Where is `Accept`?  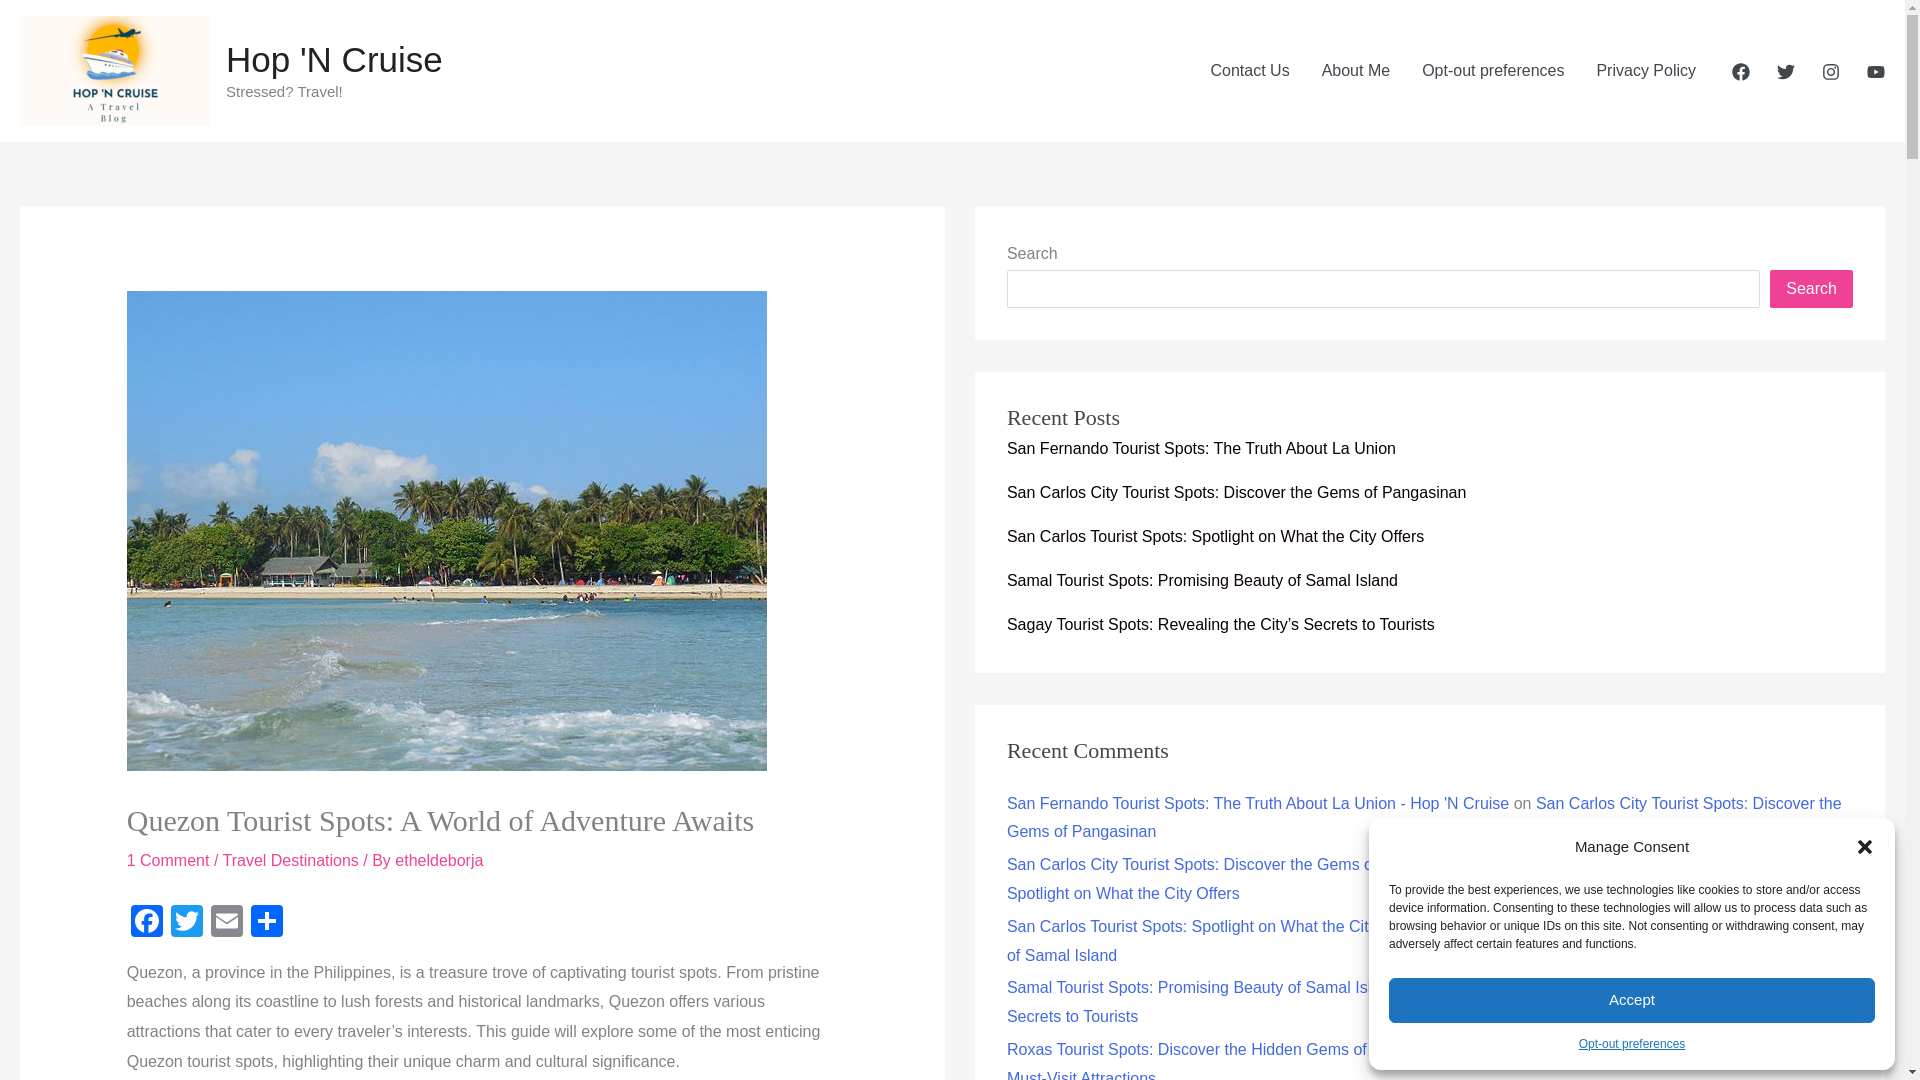 Accept is located at coordinates (1632, 1000).